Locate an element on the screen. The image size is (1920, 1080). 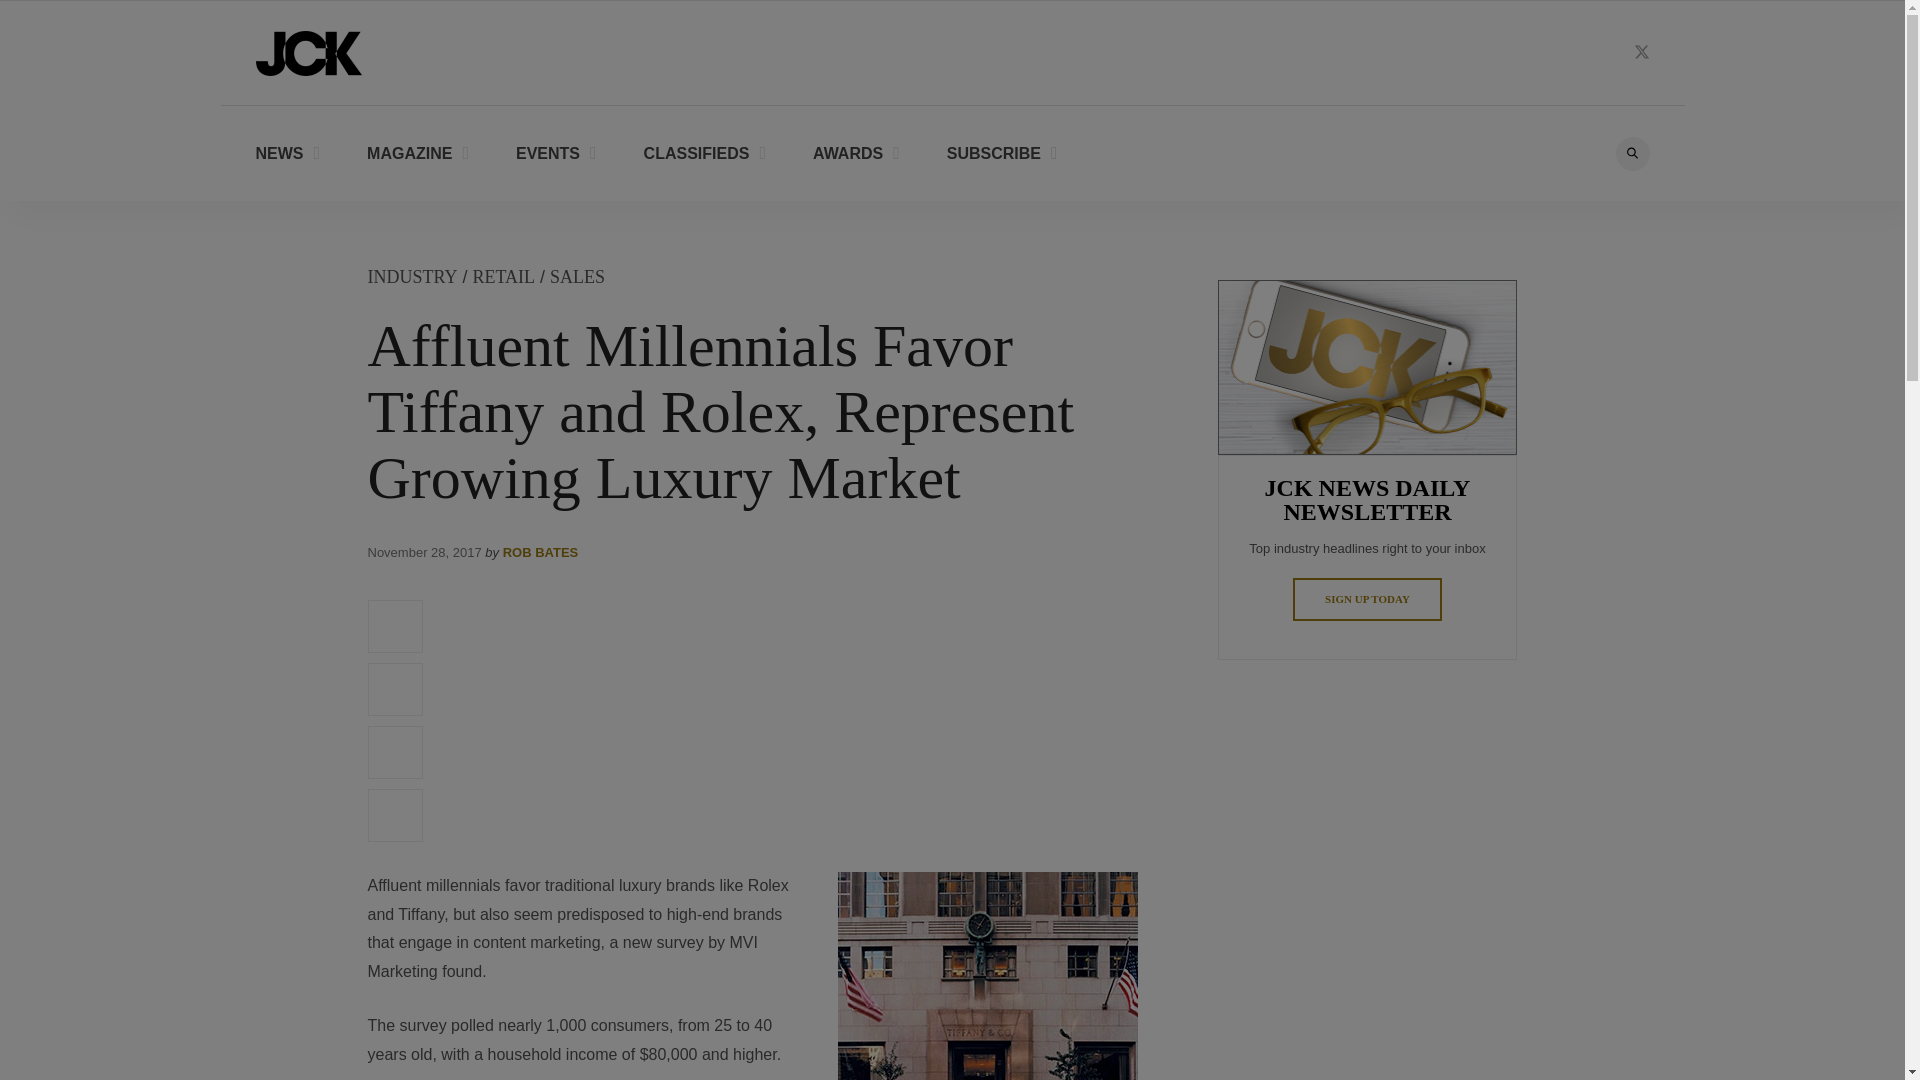
View all posts in Retail is located at coordinates (504, 276).